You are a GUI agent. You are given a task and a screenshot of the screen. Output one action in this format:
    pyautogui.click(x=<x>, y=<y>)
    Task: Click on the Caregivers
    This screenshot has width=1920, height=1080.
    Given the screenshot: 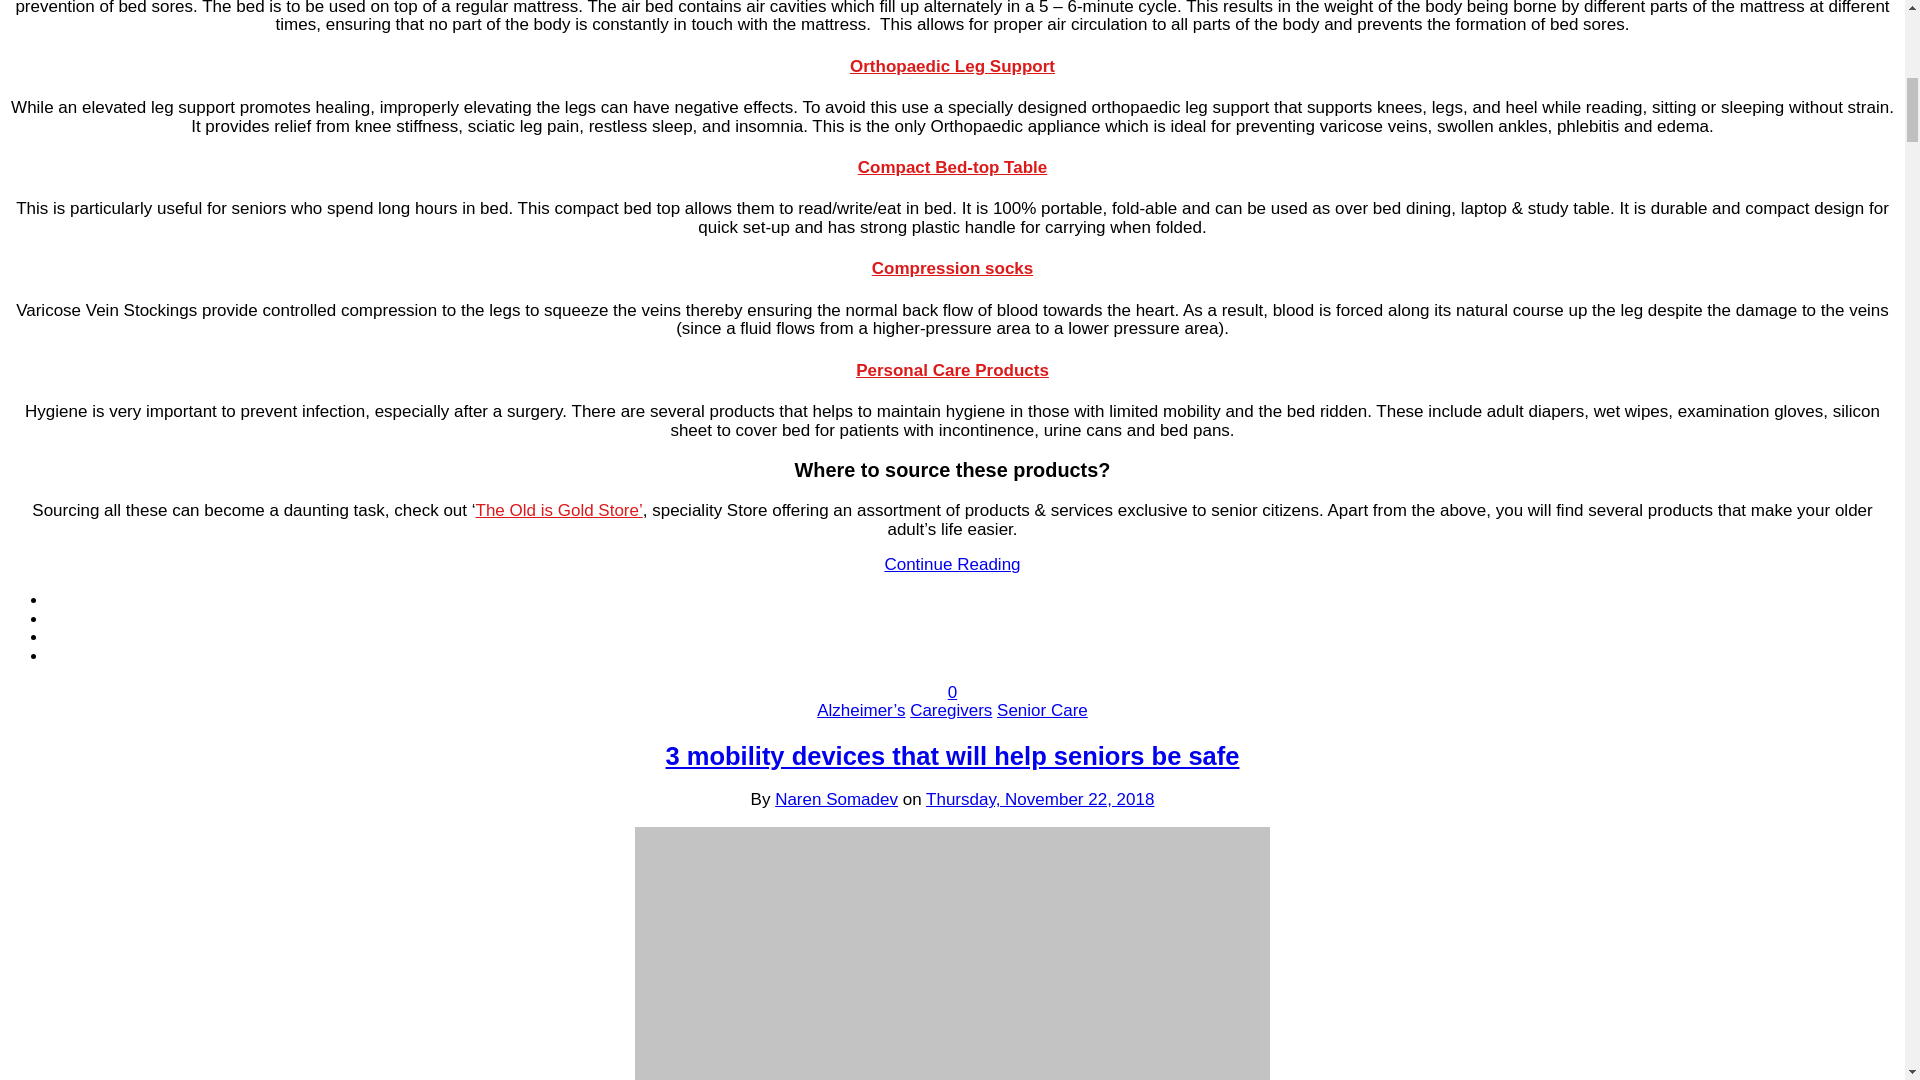 What is the action you would take?
    pyautogui.click(x=951, y=710)
    